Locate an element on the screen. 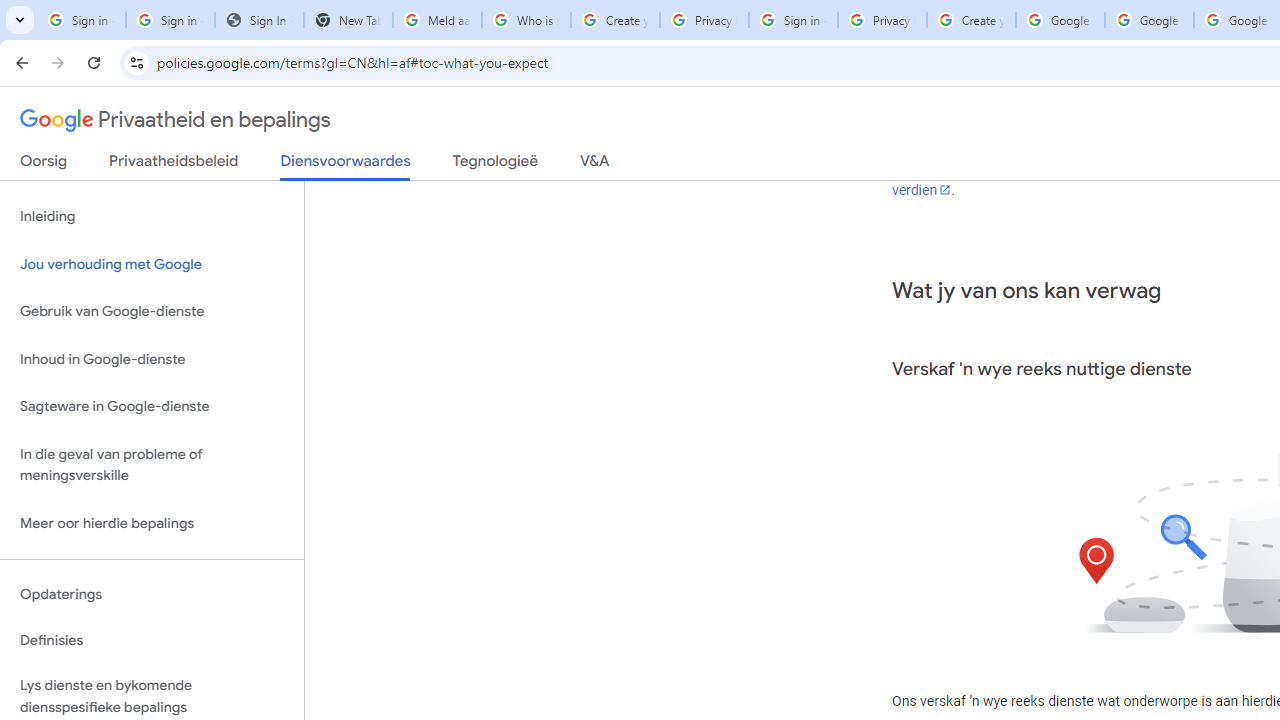 The height and width of the screenshot is (720, 1280). V&A is located at coordinates (594, 165).